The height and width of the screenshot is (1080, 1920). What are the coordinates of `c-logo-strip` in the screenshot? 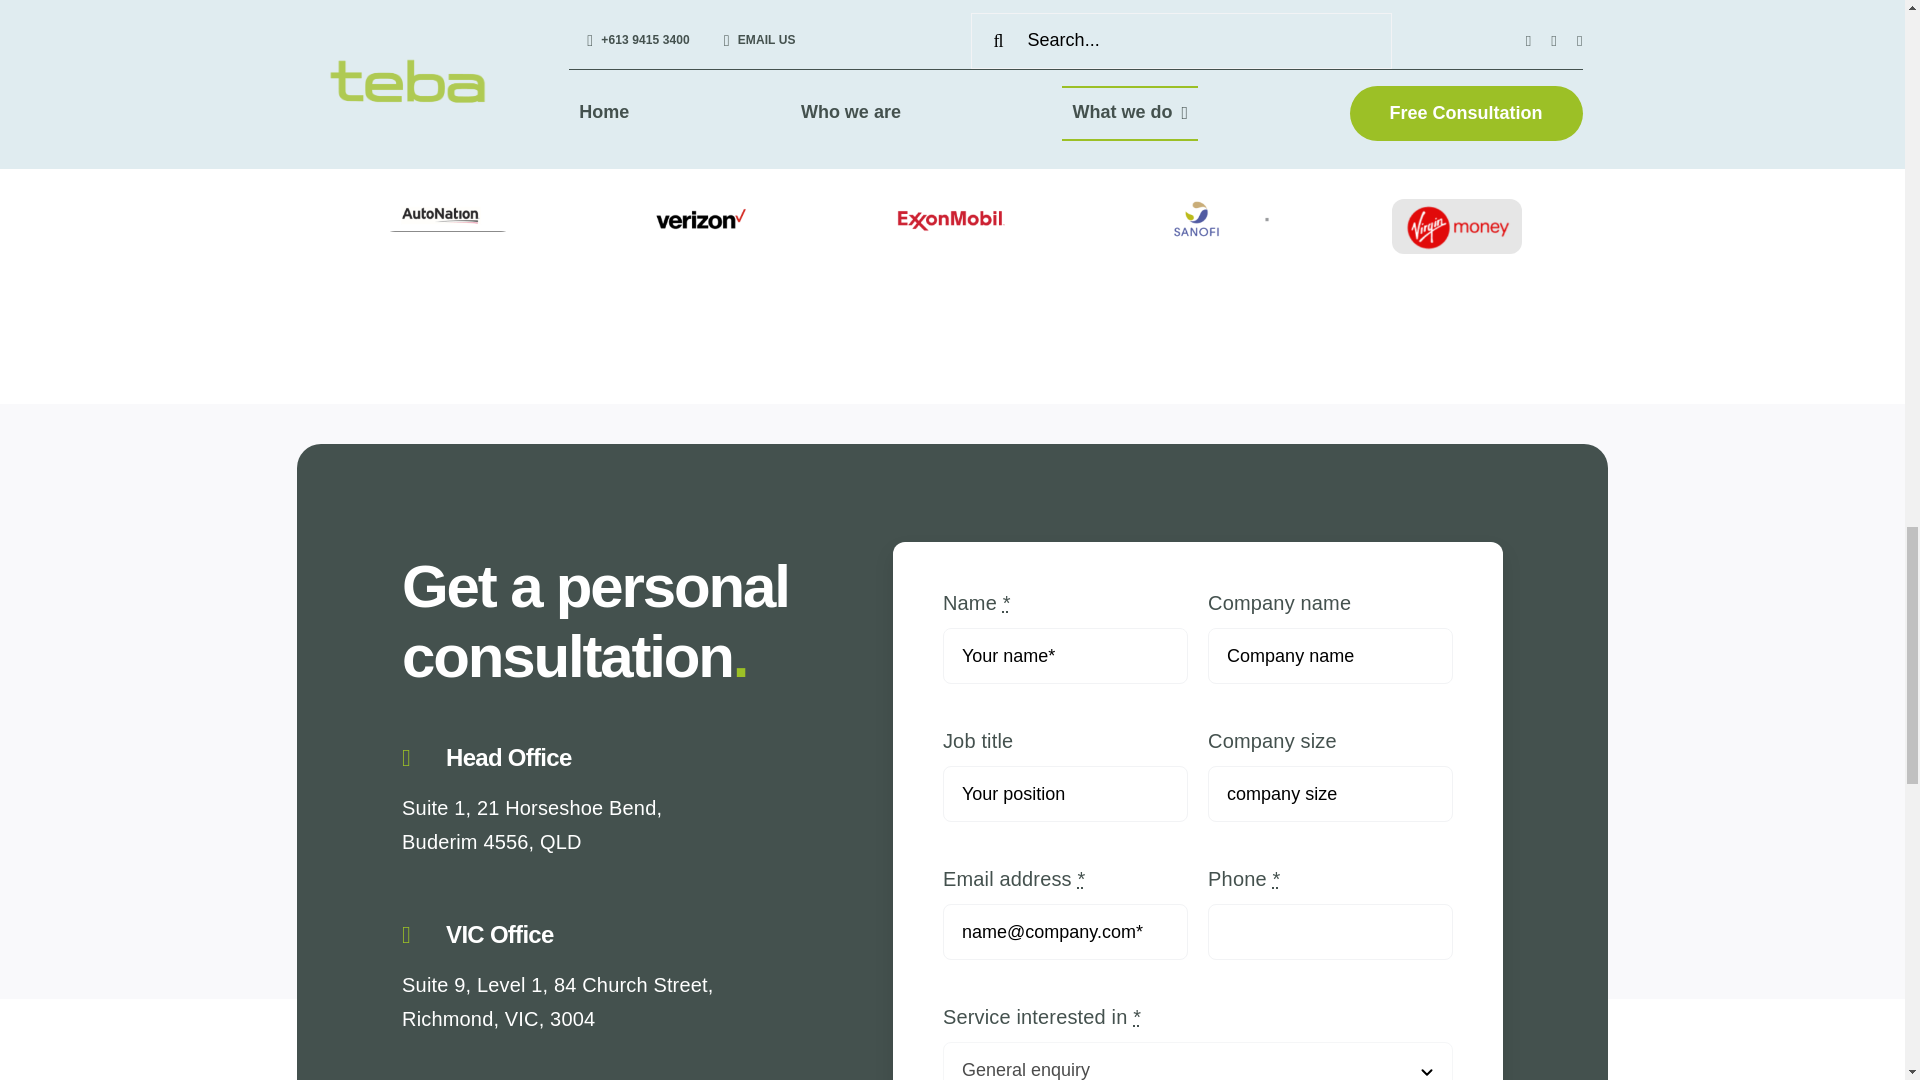 It's located at (700, 218).